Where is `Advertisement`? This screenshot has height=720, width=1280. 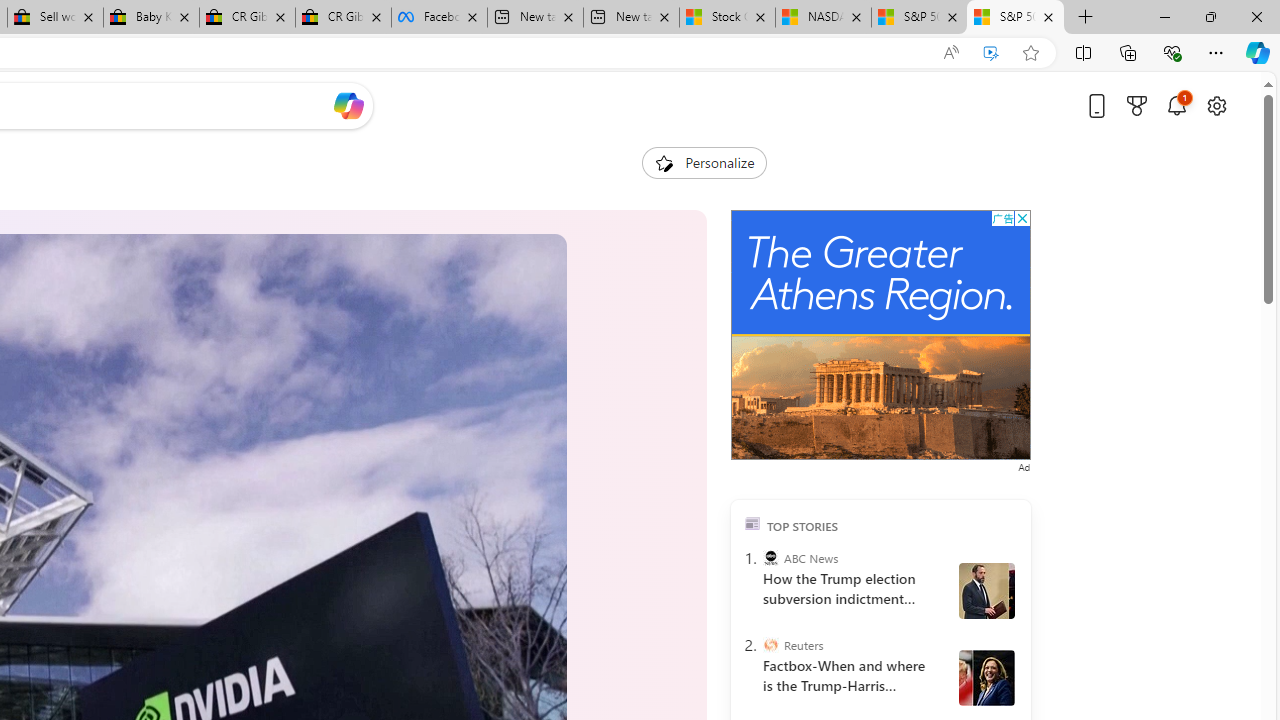
Advertisement is located at coordinates (880, 335).